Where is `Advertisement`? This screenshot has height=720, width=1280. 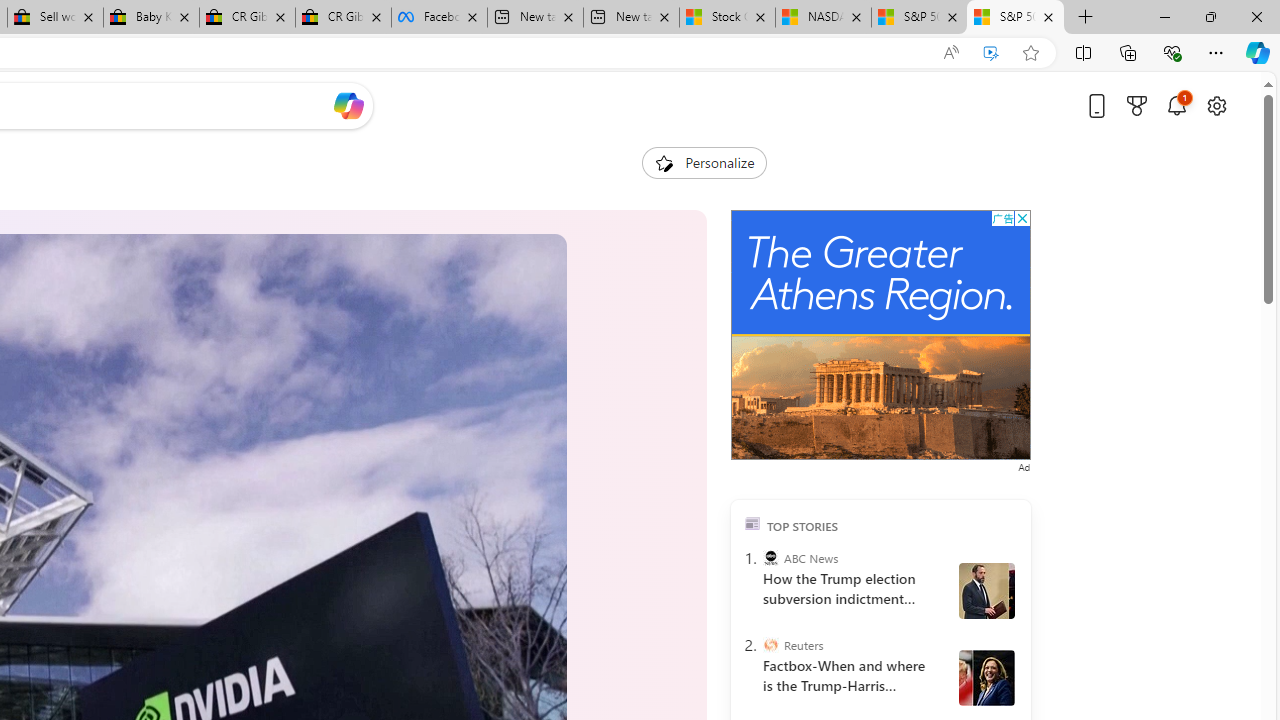
Advertisement is located at coordinates (880, 335).